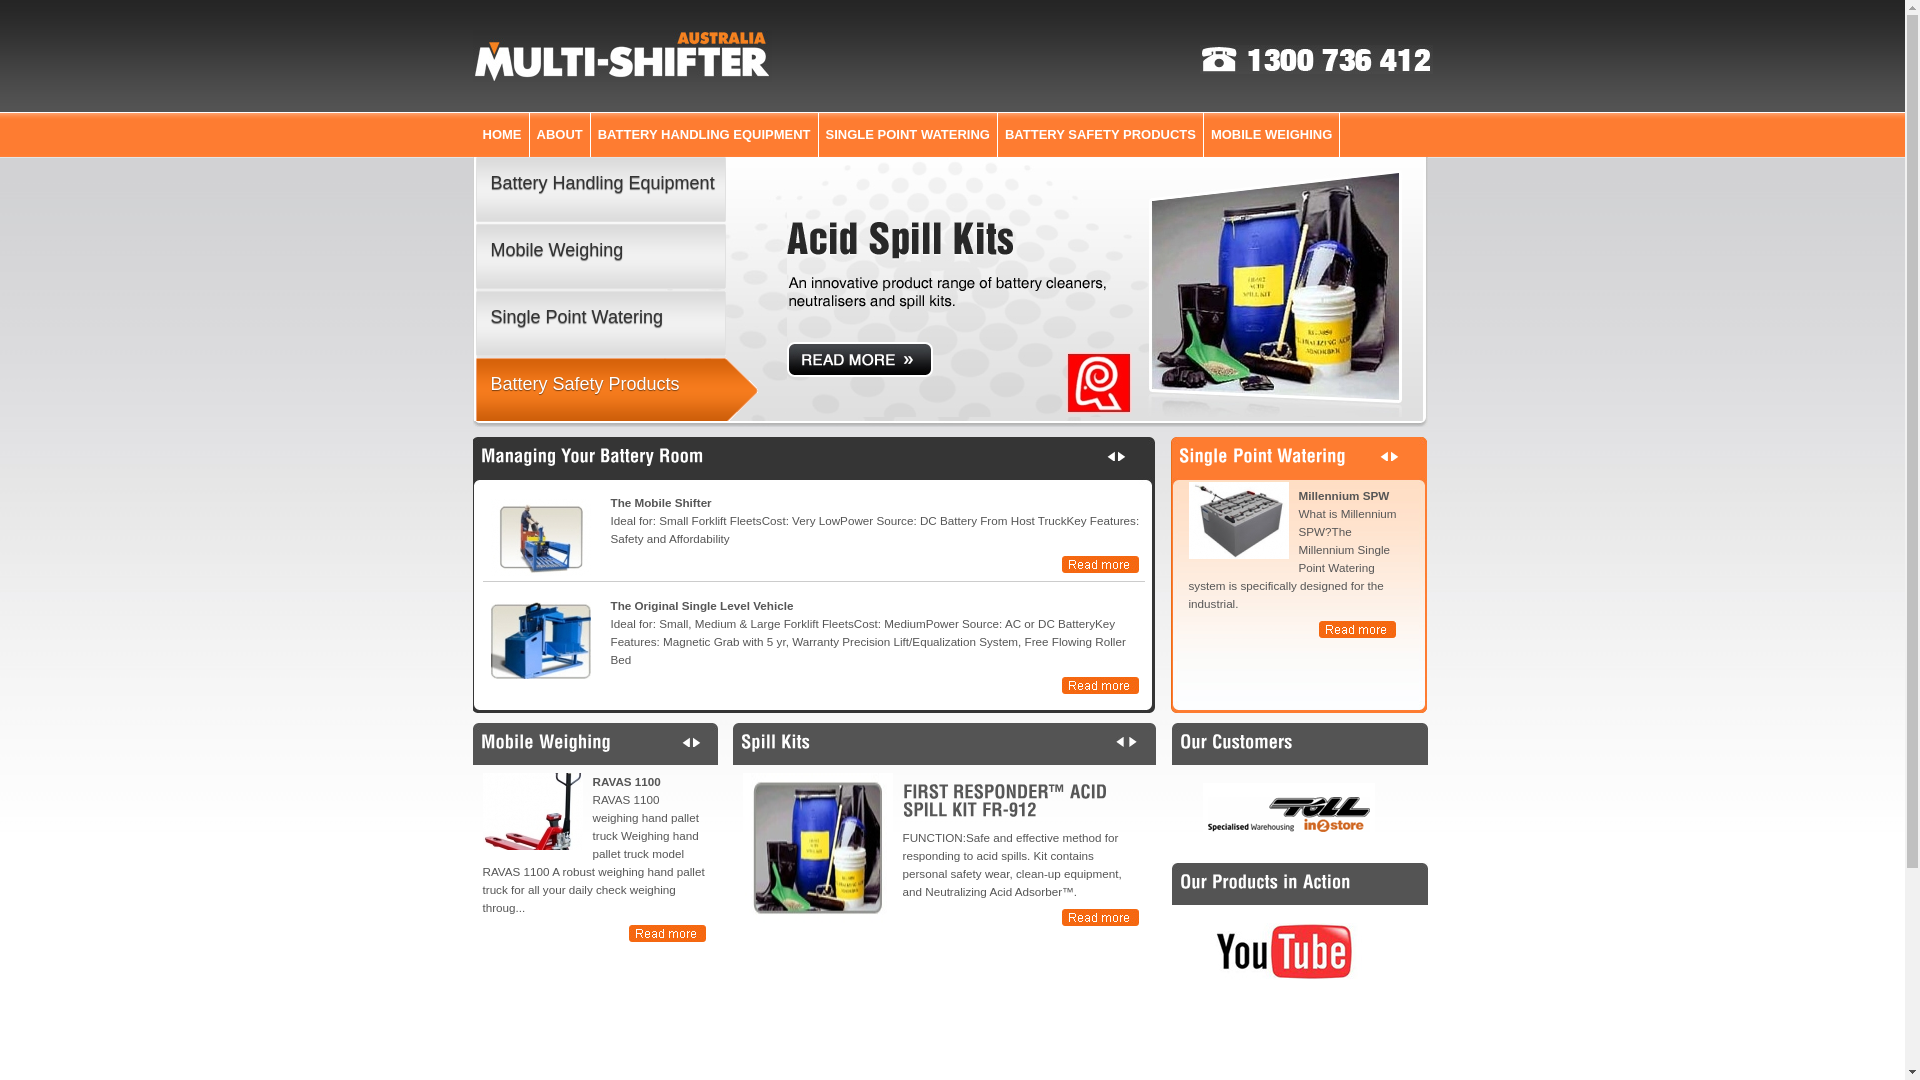 This screenshot has height=1080, width=1920. Describe the element at coordinates (1102, 682) in the screenshot. I see `The Original Single Level Vehicle` at that location.